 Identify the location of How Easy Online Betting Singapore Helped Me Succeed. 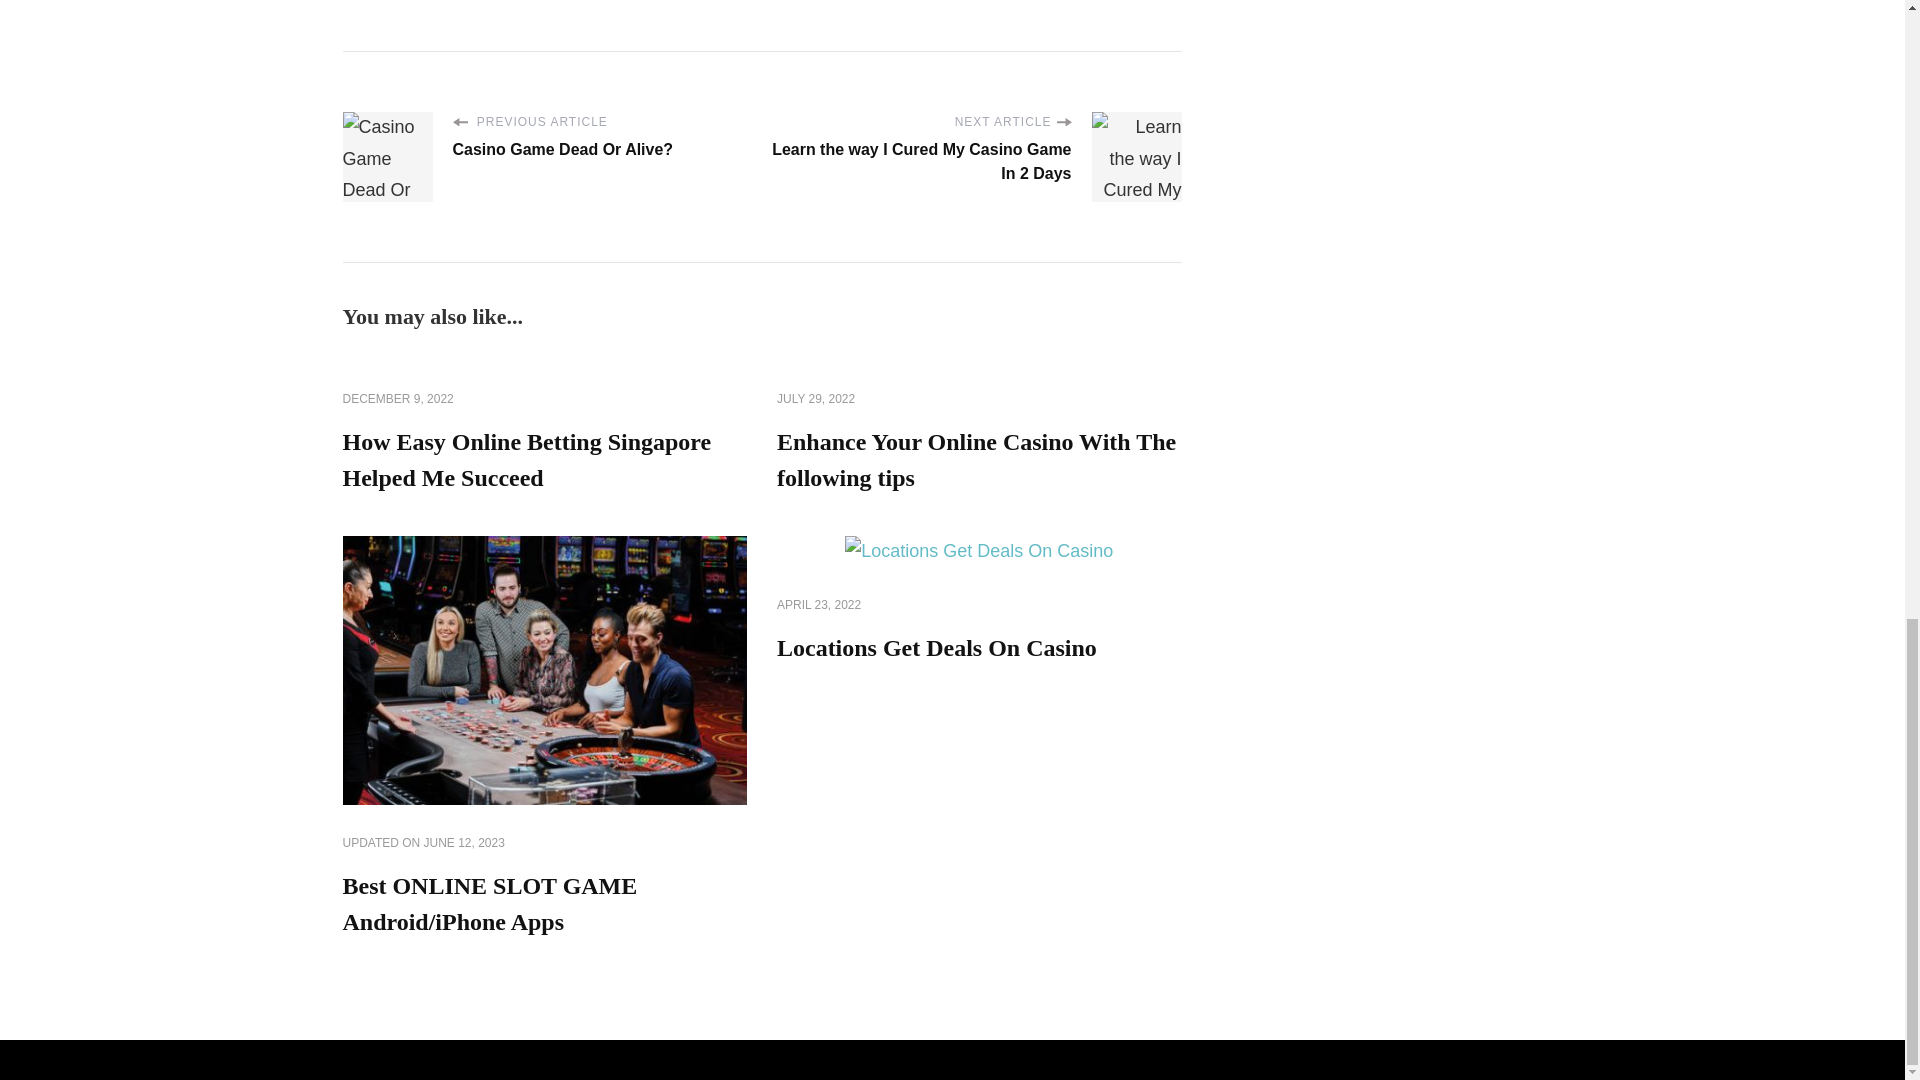
(526, 460).